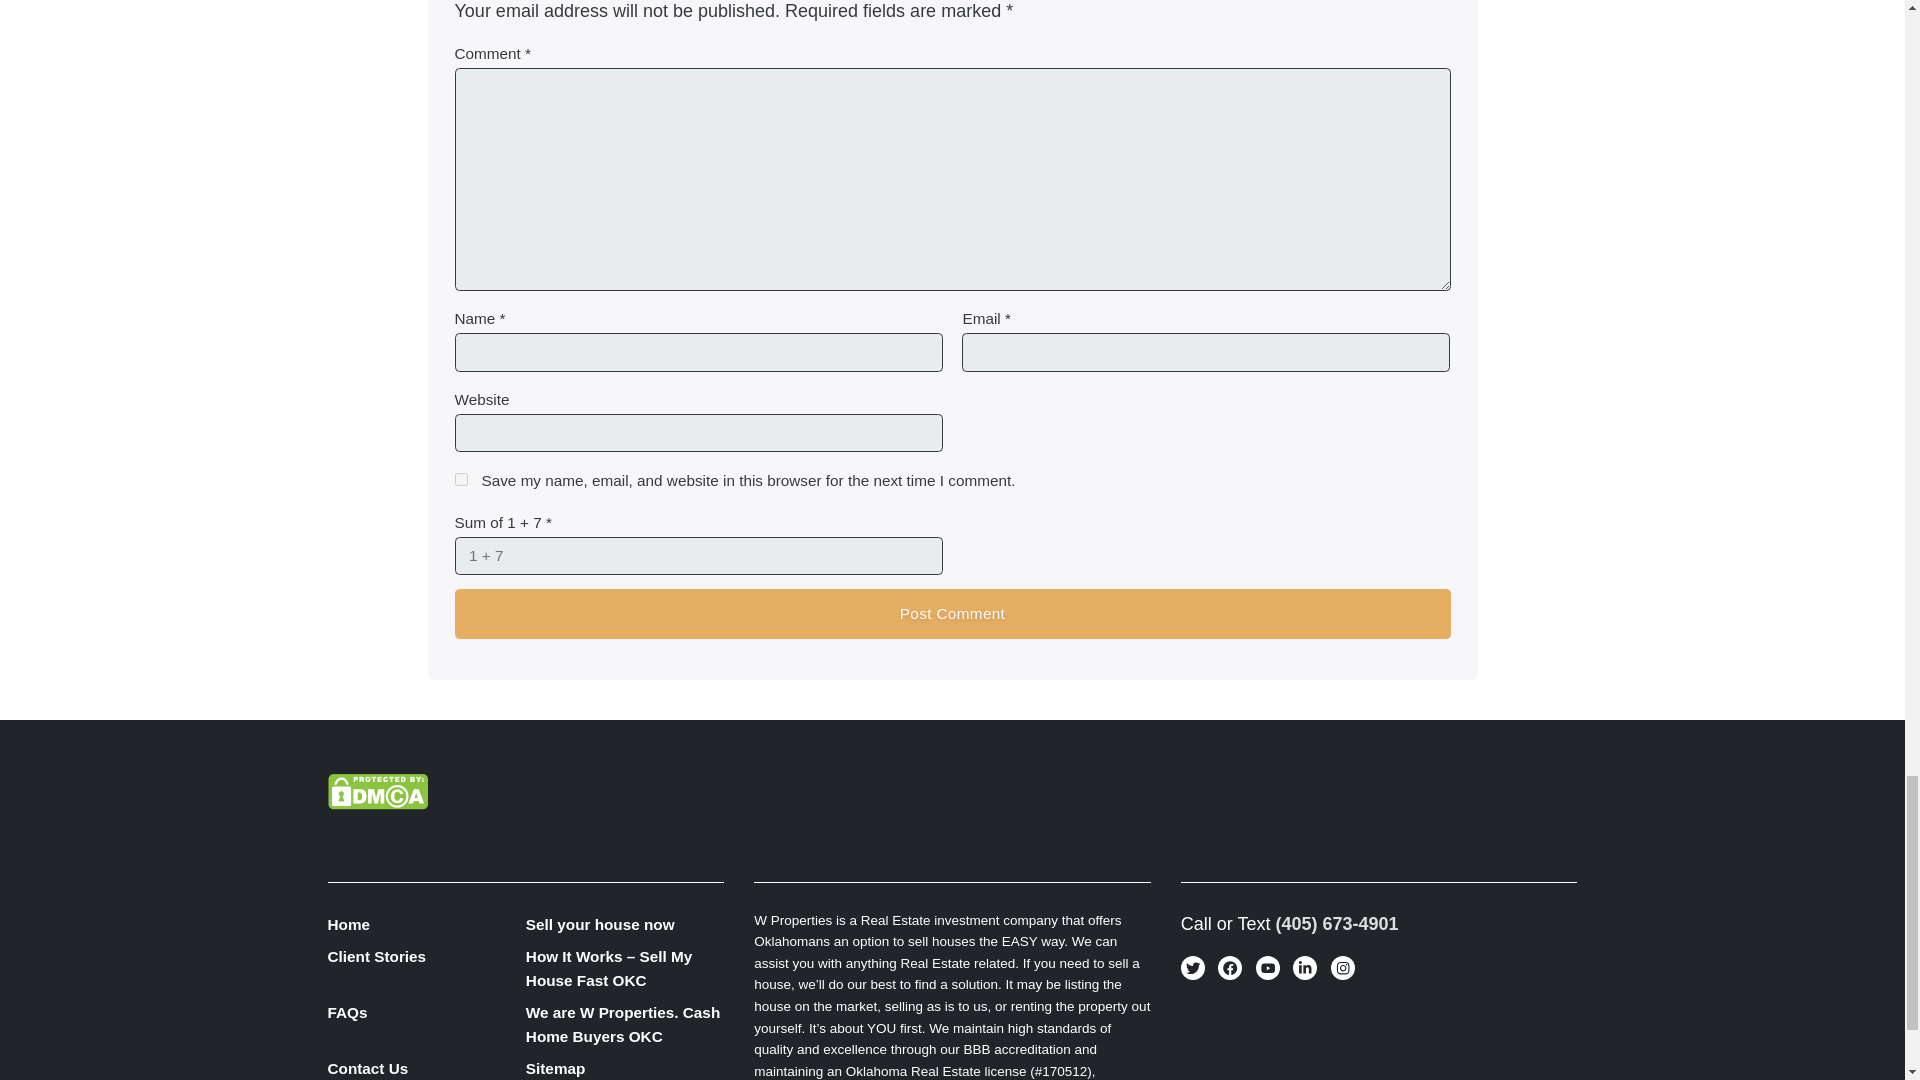  What do you see at coordinates (951, 614) in the screenshot?
I see `Post Comment` at bounding box center [951, 614].